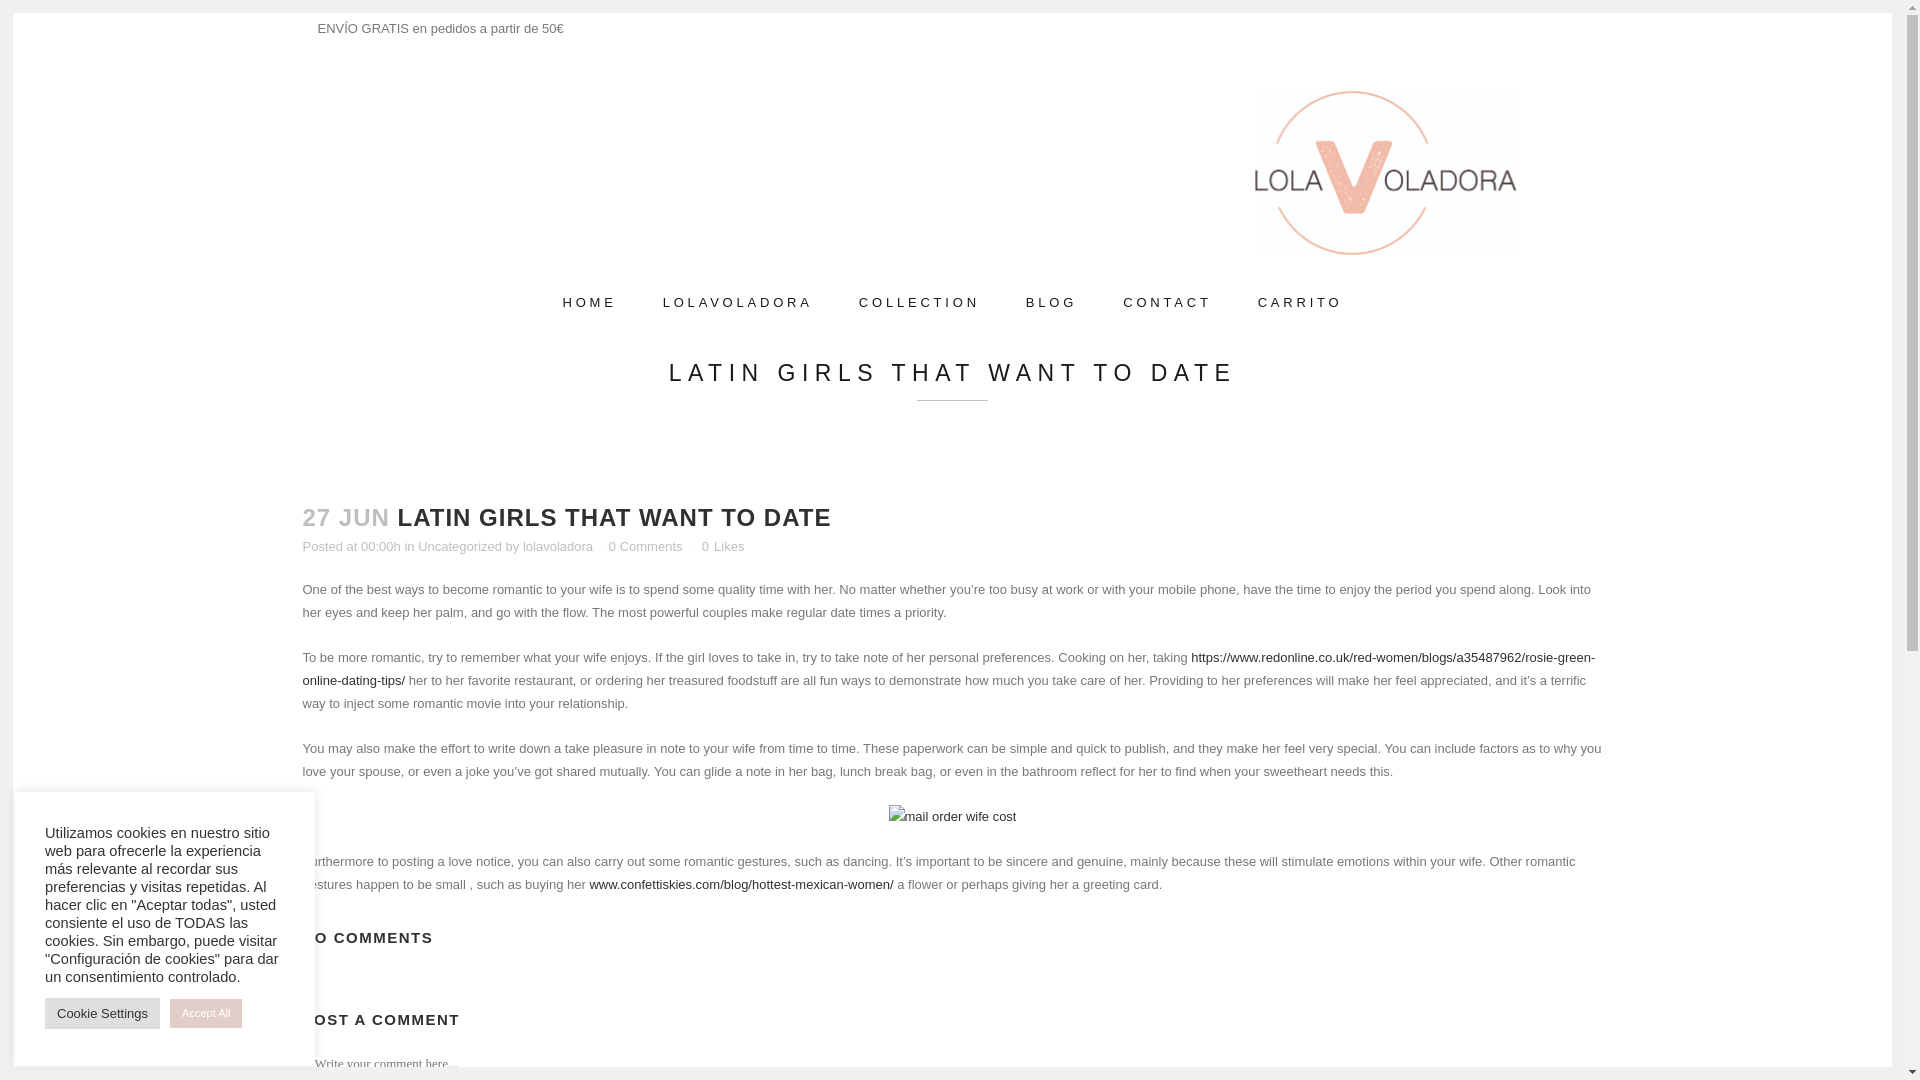 This screenshot has height=1080, width=1920. Describe the element at coordinates (102, 1013) in the screenshot. I see `Cookie Settings` at that location.